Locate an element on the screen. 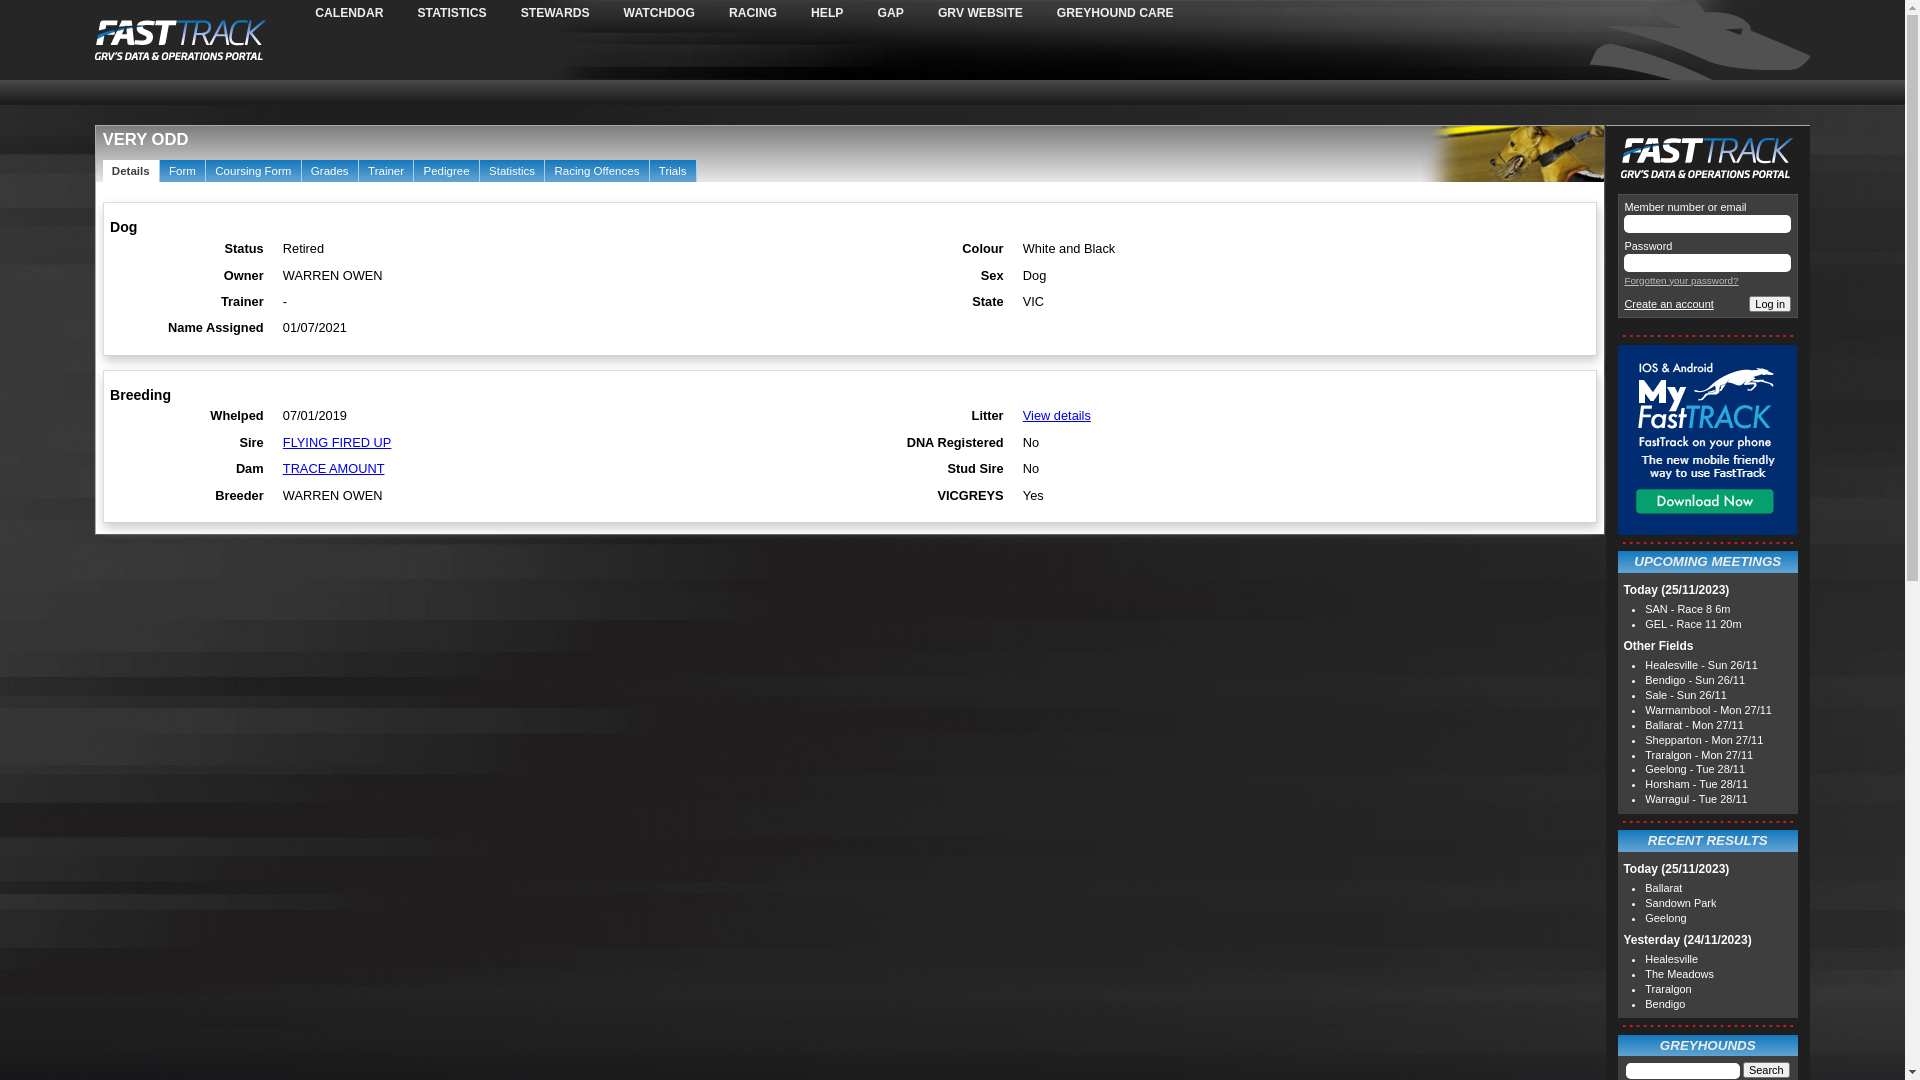 The image size is (1920, 1080). GAP is located at coordinates (907, 13).